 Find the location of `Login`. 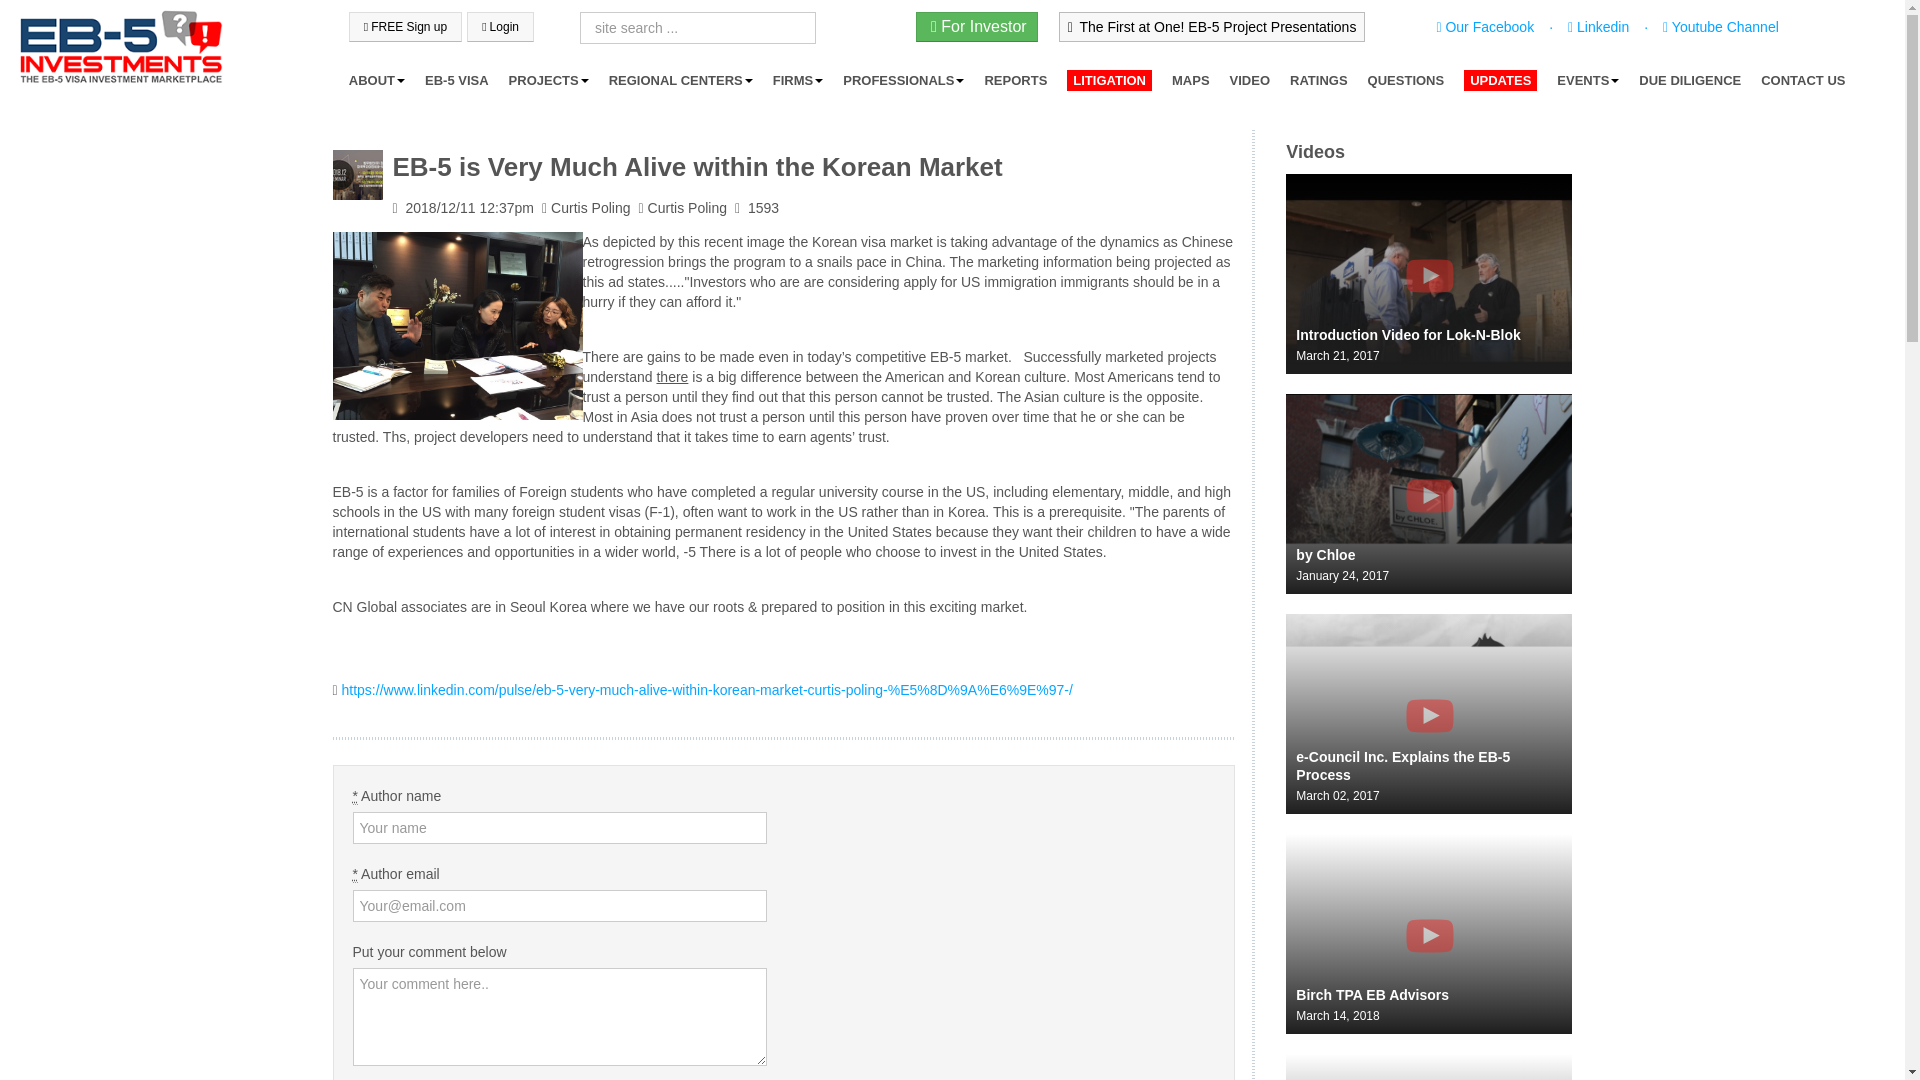

Login is located at coordinates (500, 26).